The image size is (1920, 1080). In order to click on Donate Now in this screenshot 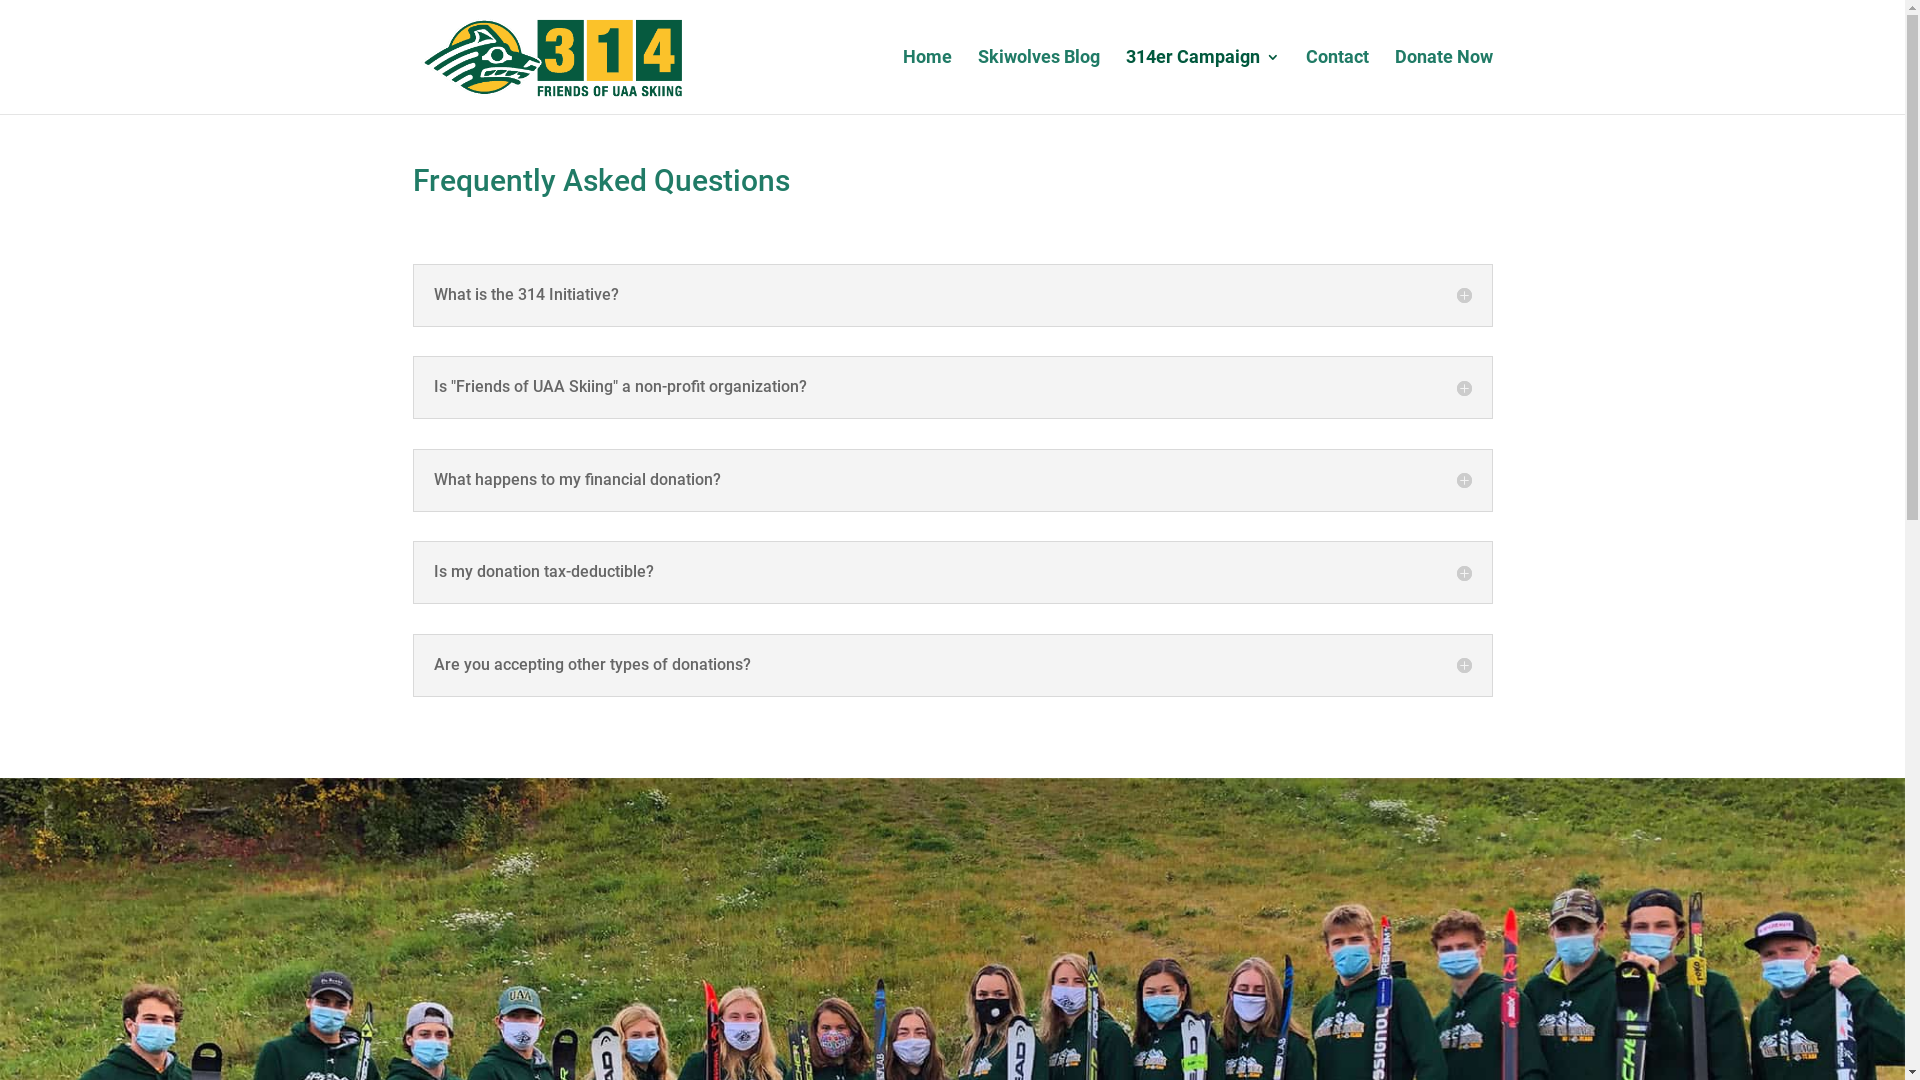, I will do `click(1443, 82)`.